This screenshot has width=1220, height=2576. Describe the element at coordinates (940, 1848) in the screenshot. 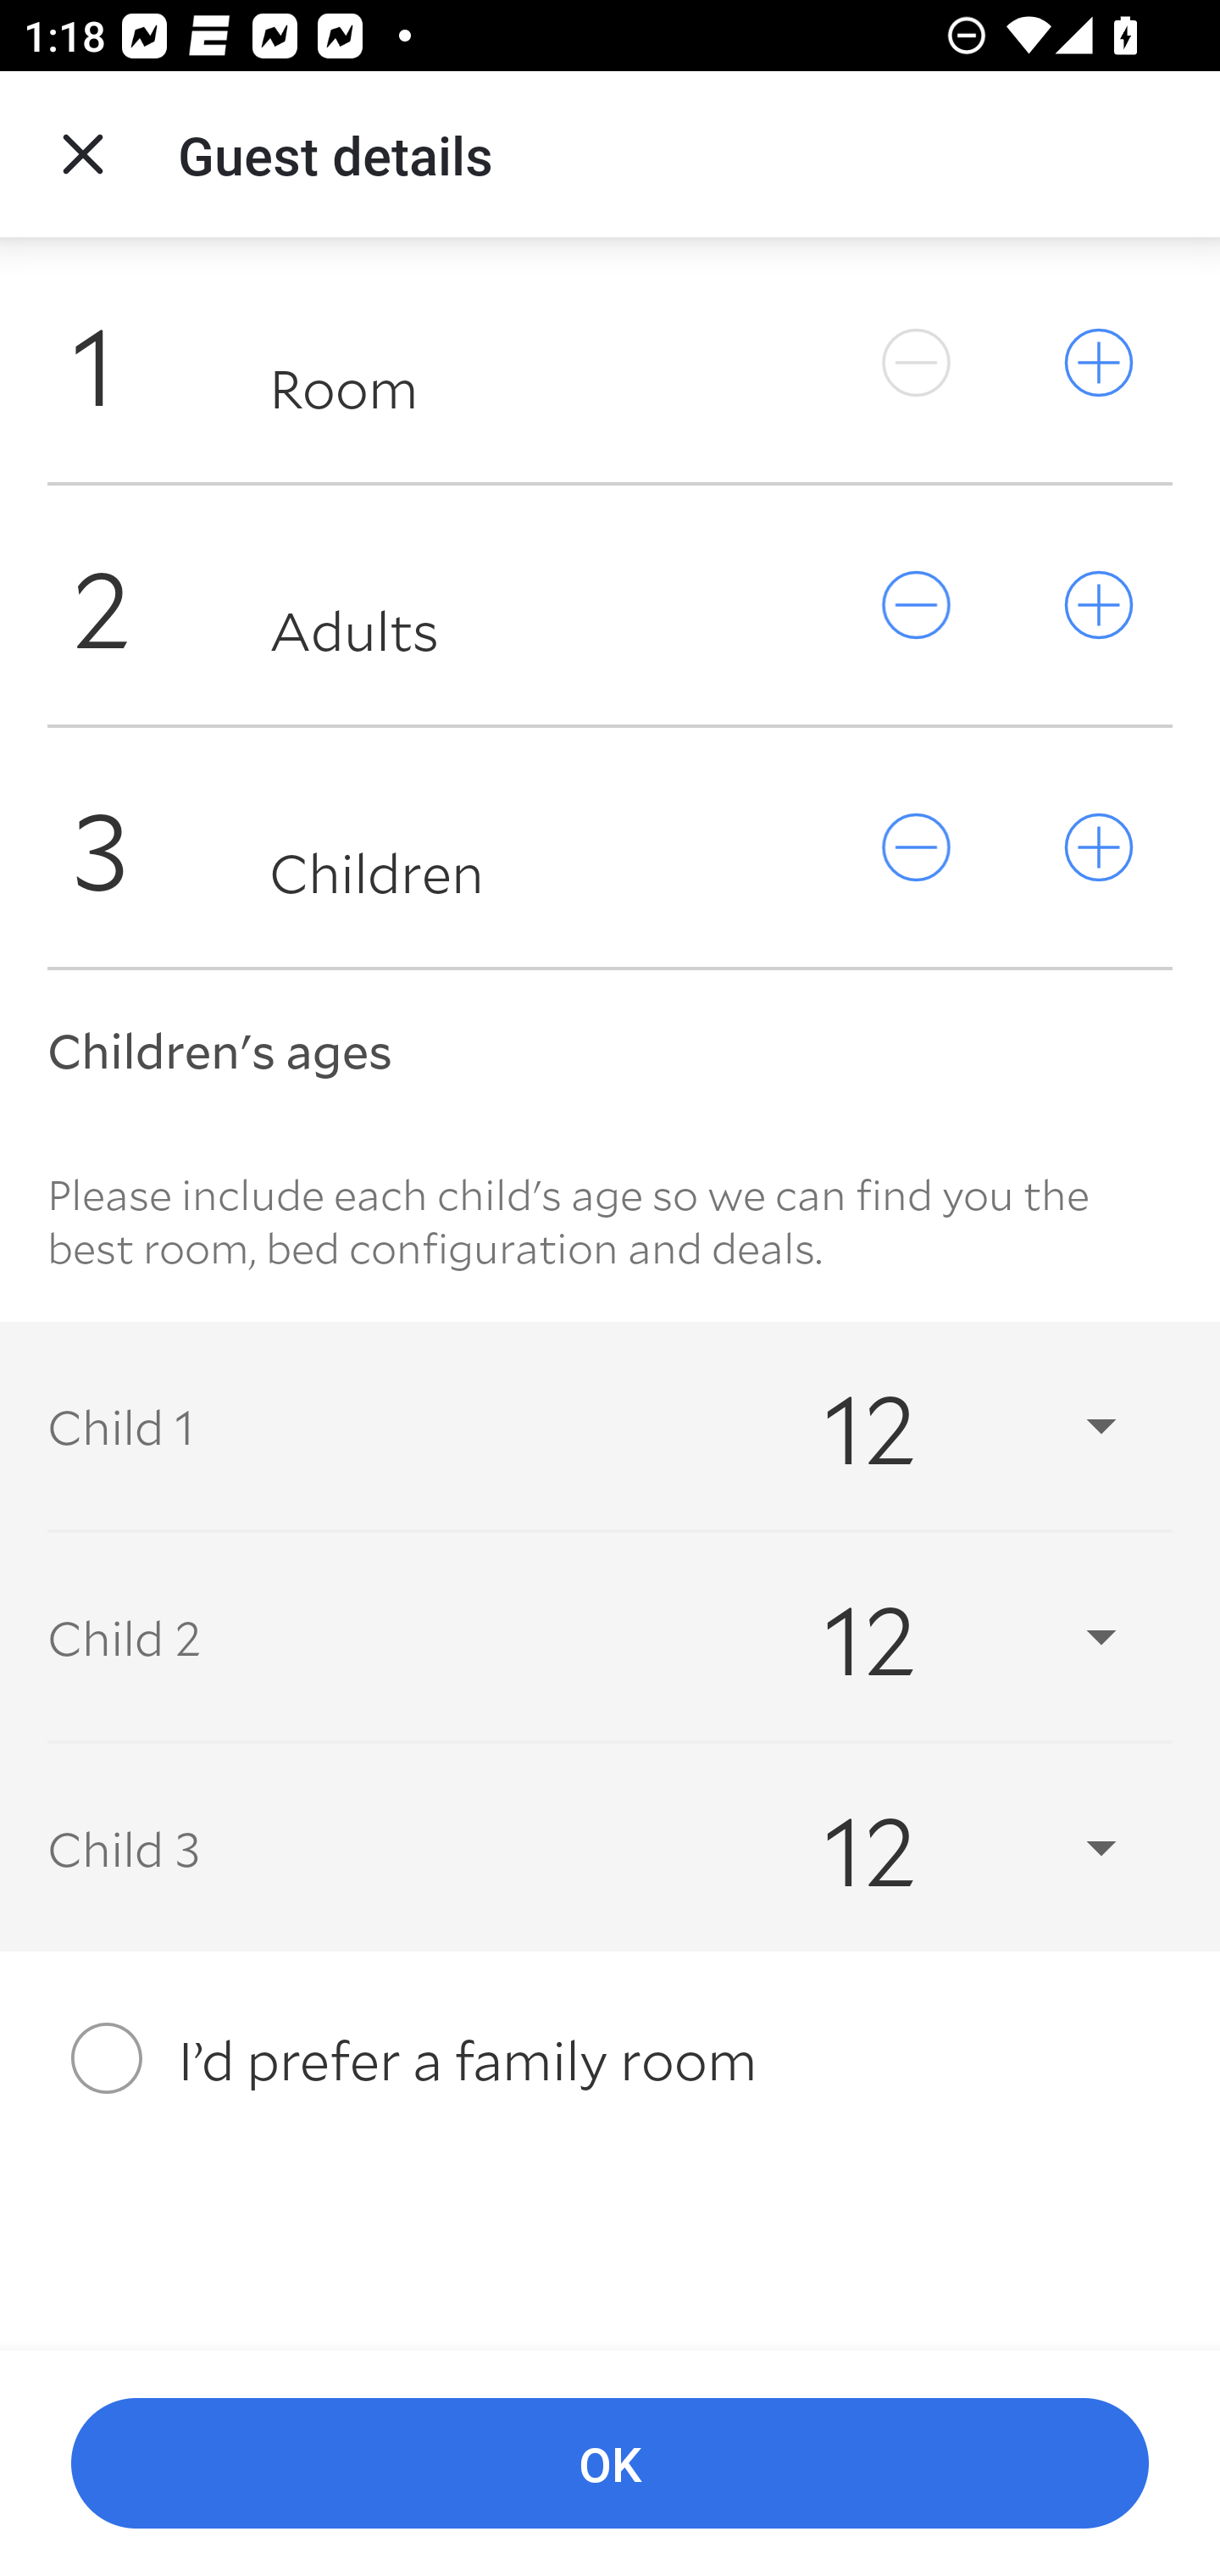

I see `12` at that location.